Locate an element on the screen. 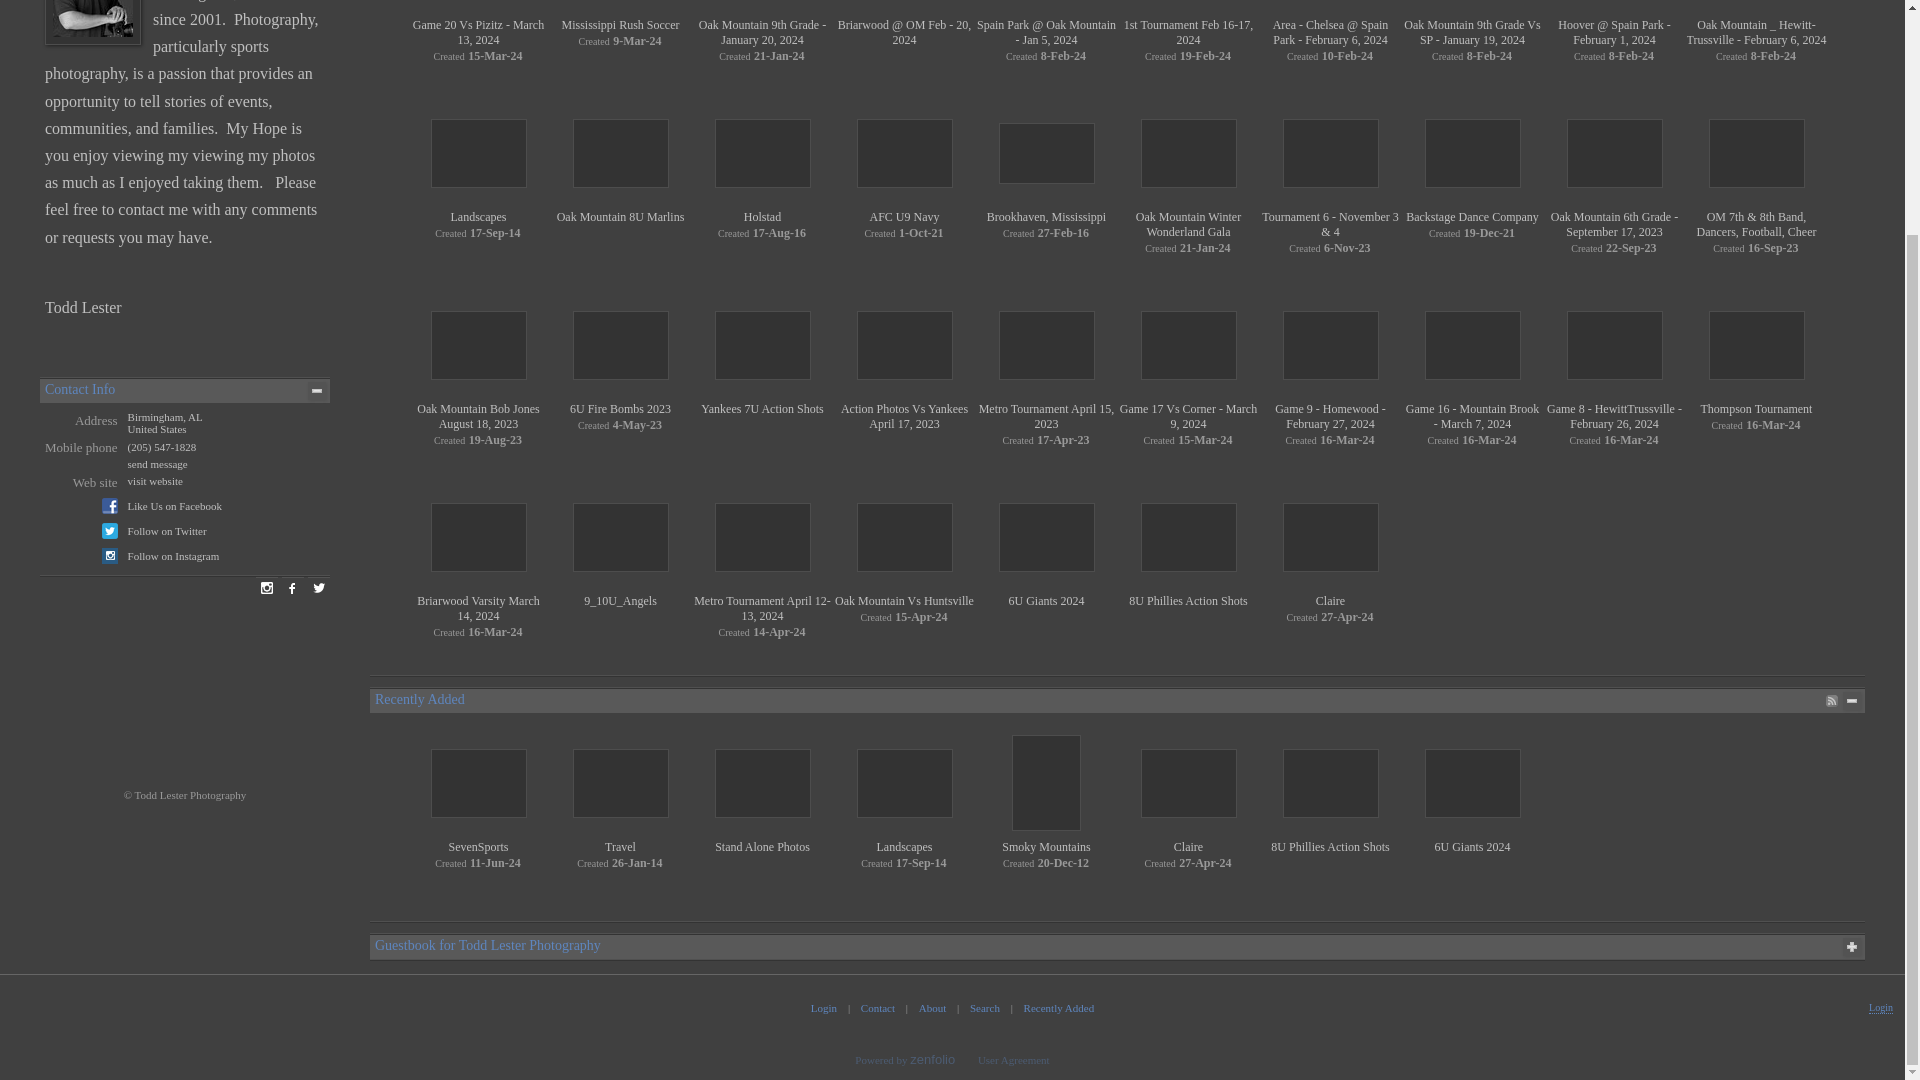 The height and width of the screenshot is (1080, 1920). Follow on Twitter is located at coordinates (168, 530).